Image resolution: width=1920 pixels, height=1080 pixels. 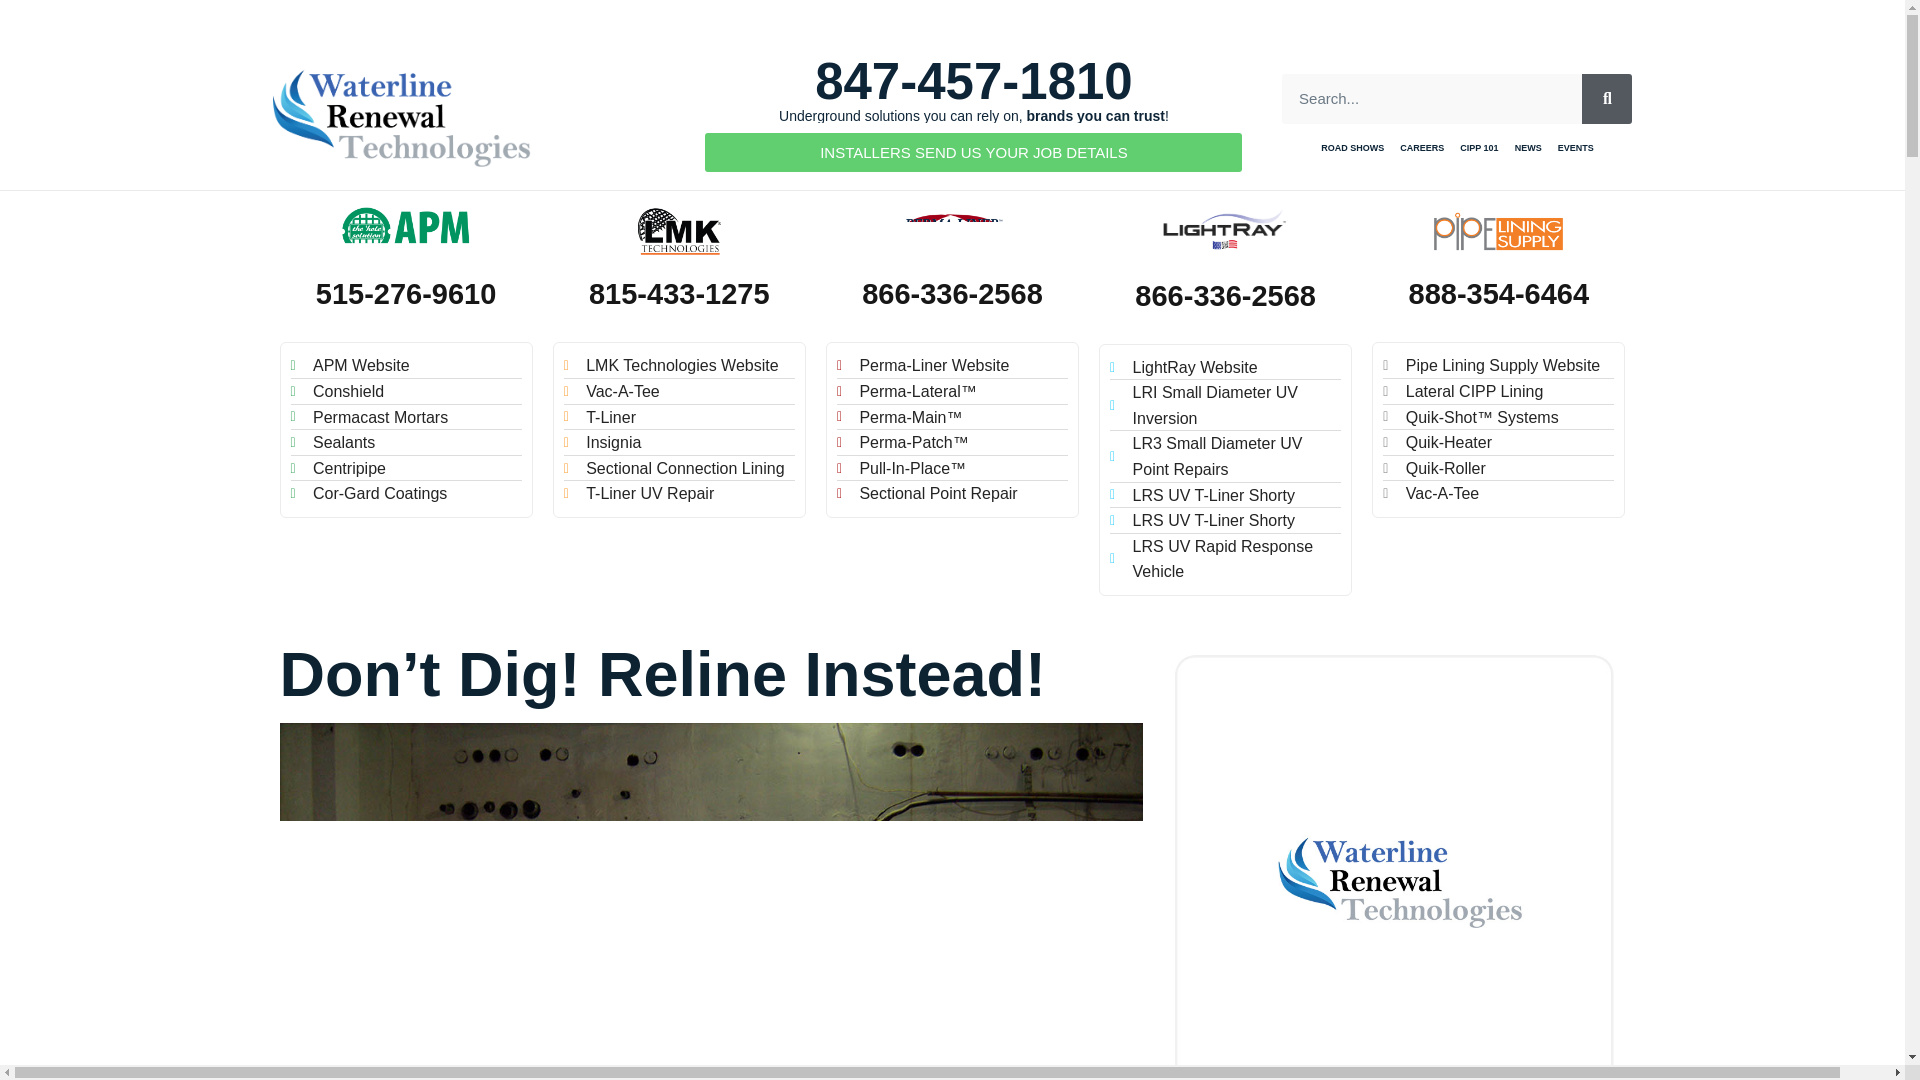 What do you see at coordinates (1352, 149) in the screenshot?
I see `ROAD SHOWS` at bounding box center [1352, 149].